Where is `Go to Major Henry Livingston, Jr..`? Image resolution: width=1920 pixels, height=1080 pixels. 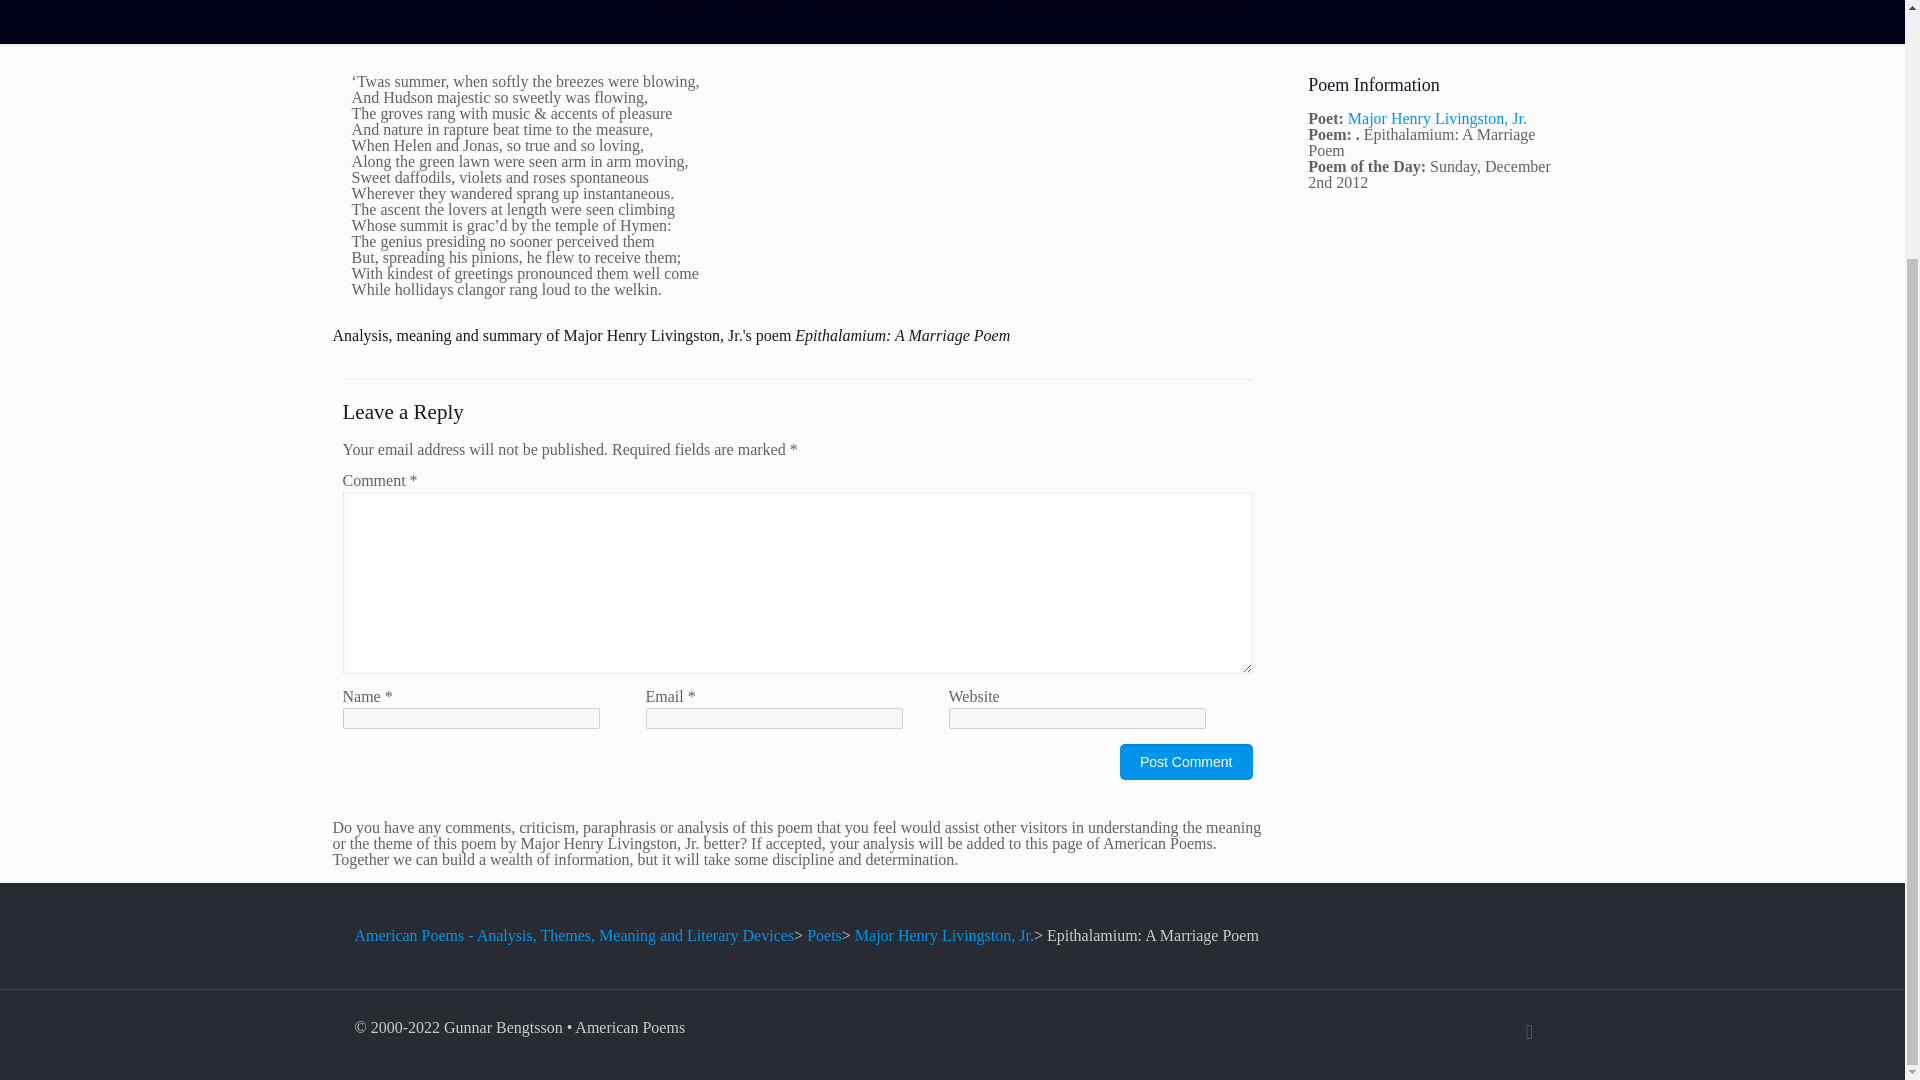
Go to Major Henry Livingston, Jr.. is located at coordinates (944, 934).